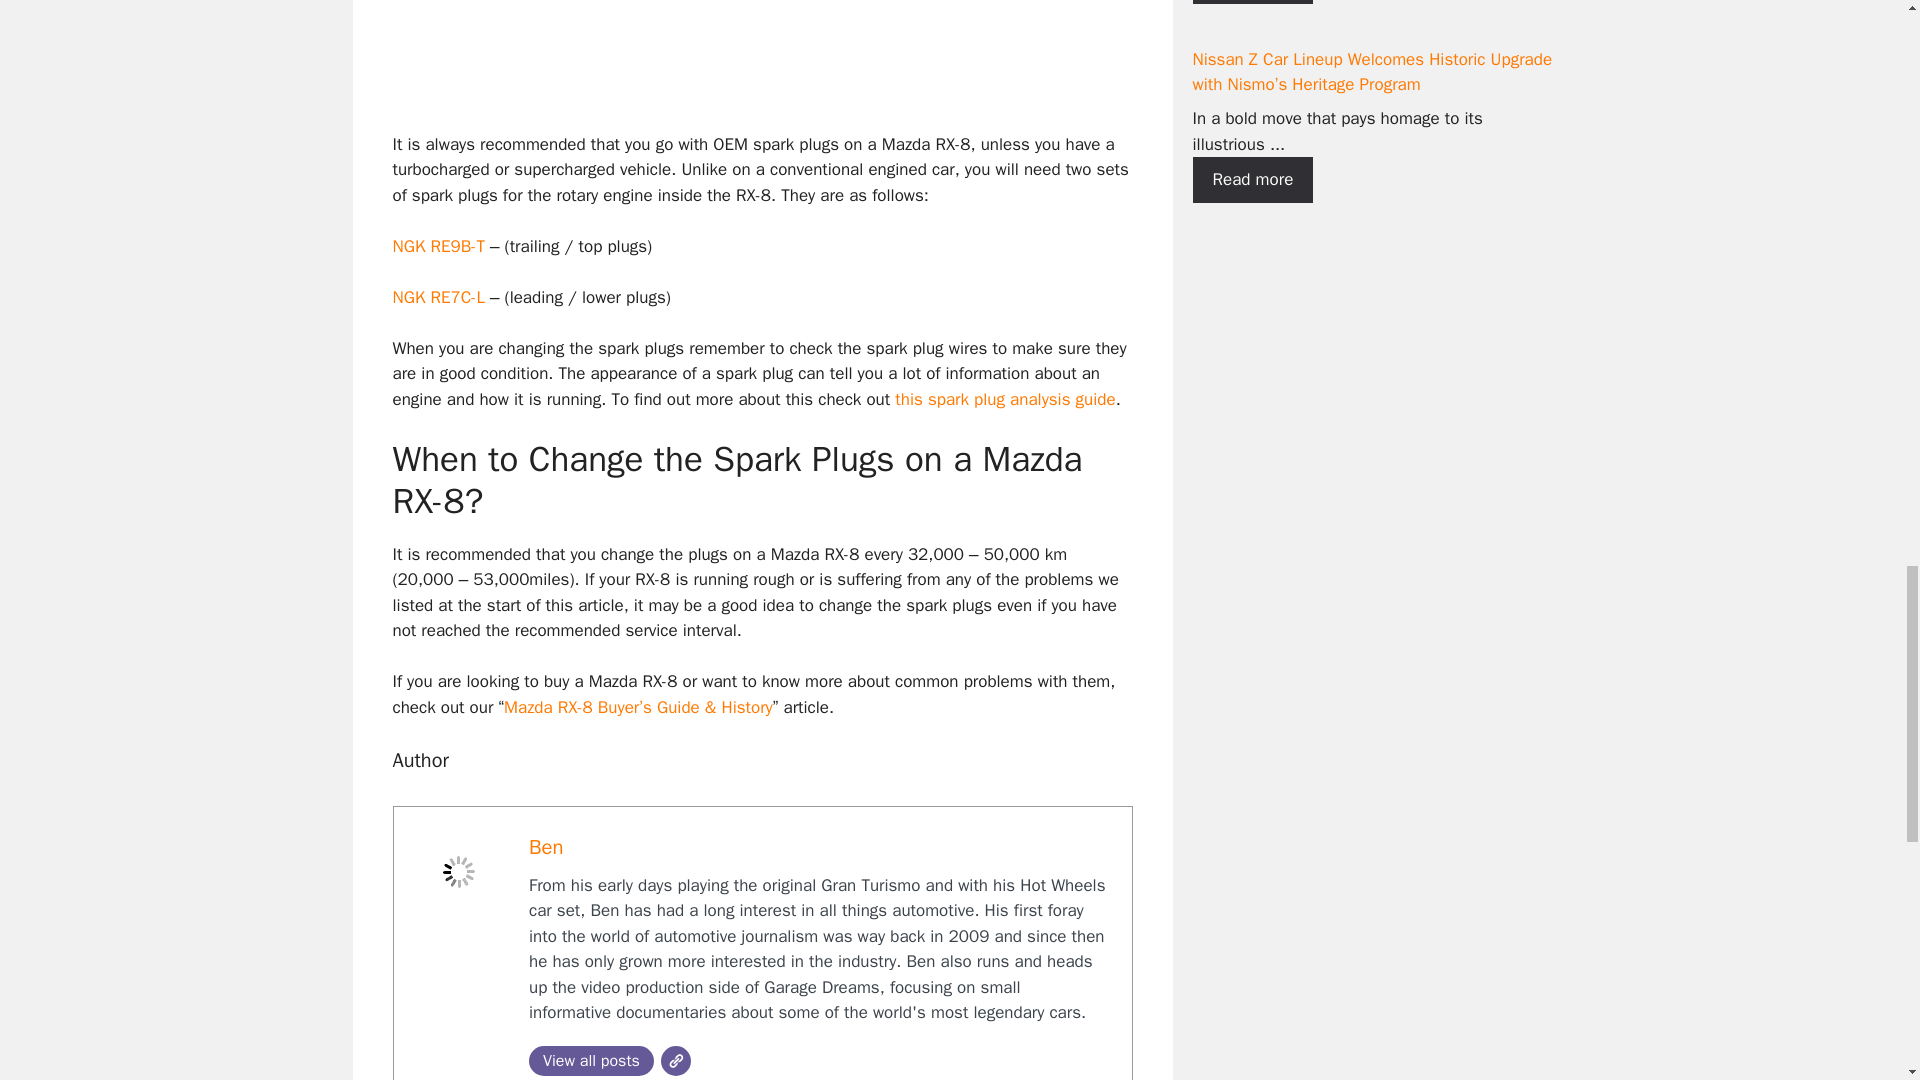 Image resolution: width=1920 pixels, height=1080 pixels. What do you see at coordinates (437, 297) in the screenshot?
I see `NGK RE7C-L` at bounding box center [437, 297].